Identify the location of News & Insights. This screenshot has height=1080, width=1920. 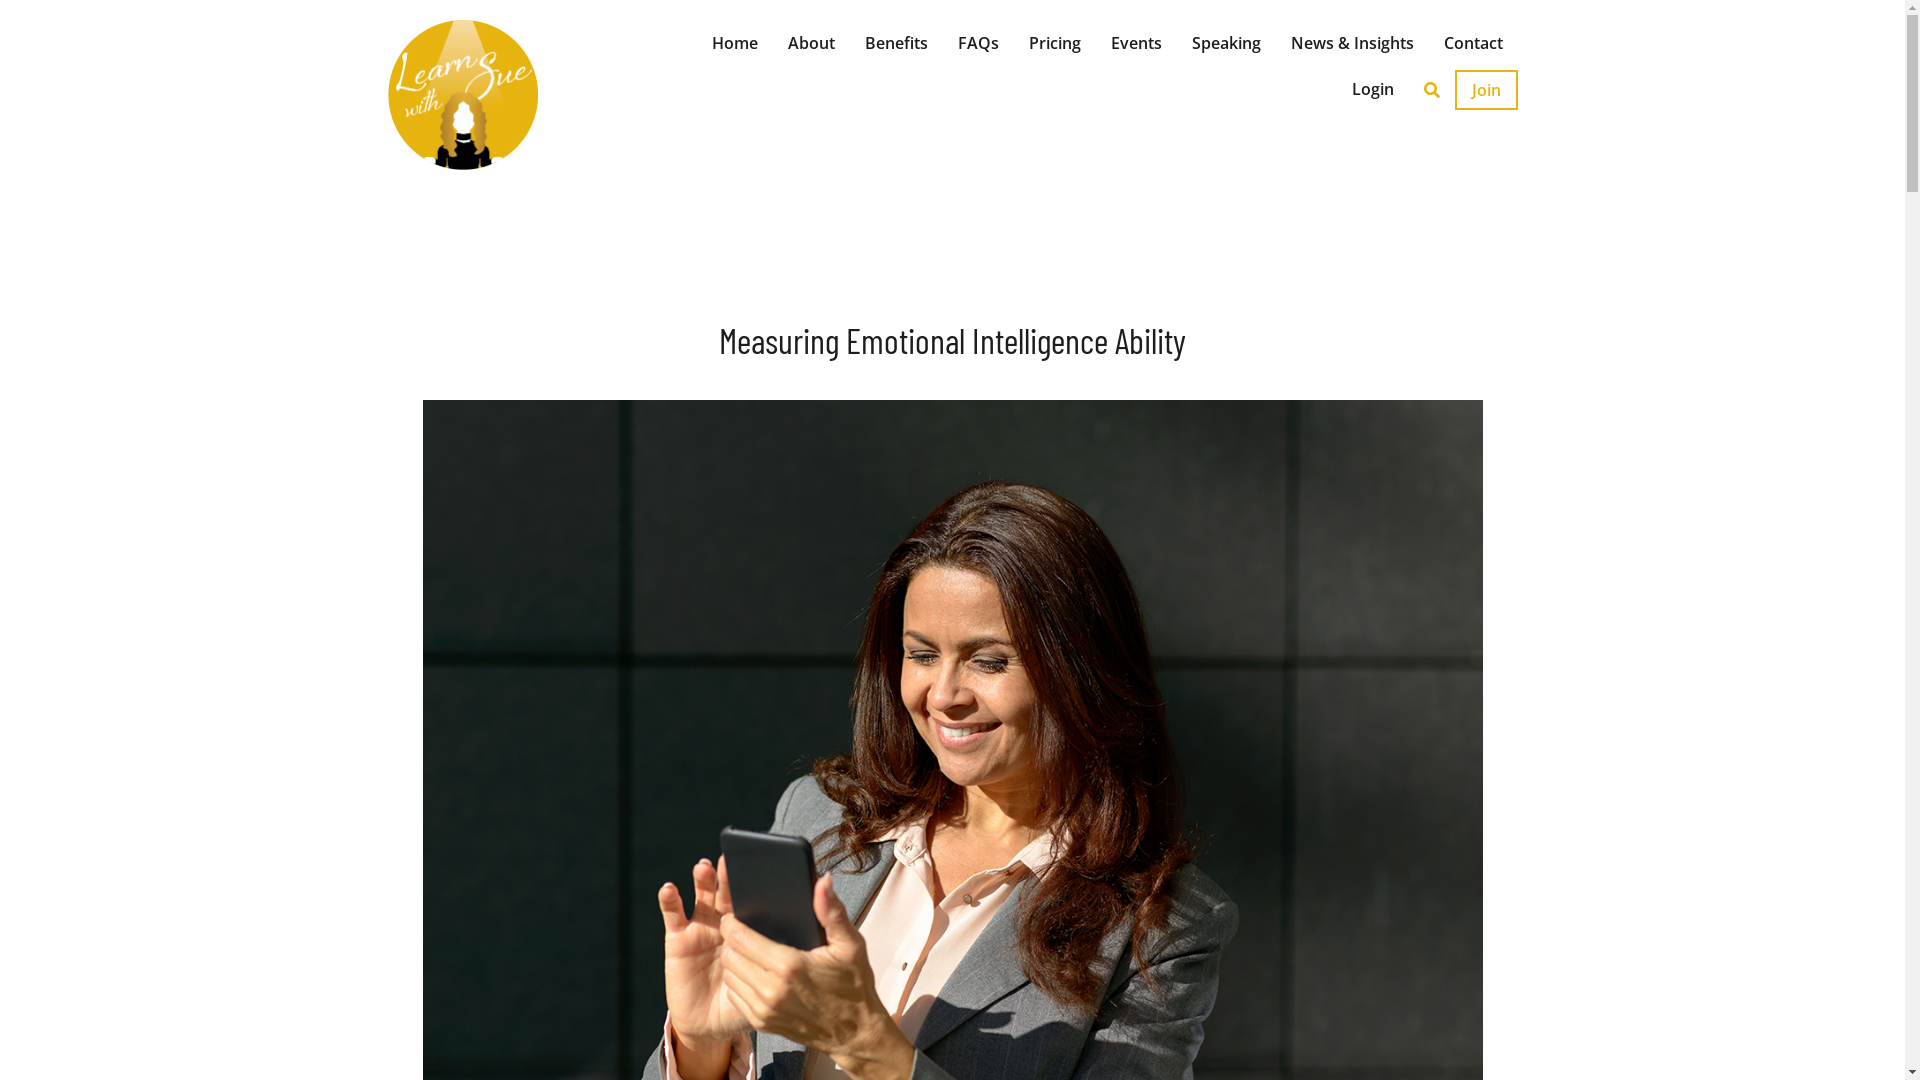
(1352, 43).